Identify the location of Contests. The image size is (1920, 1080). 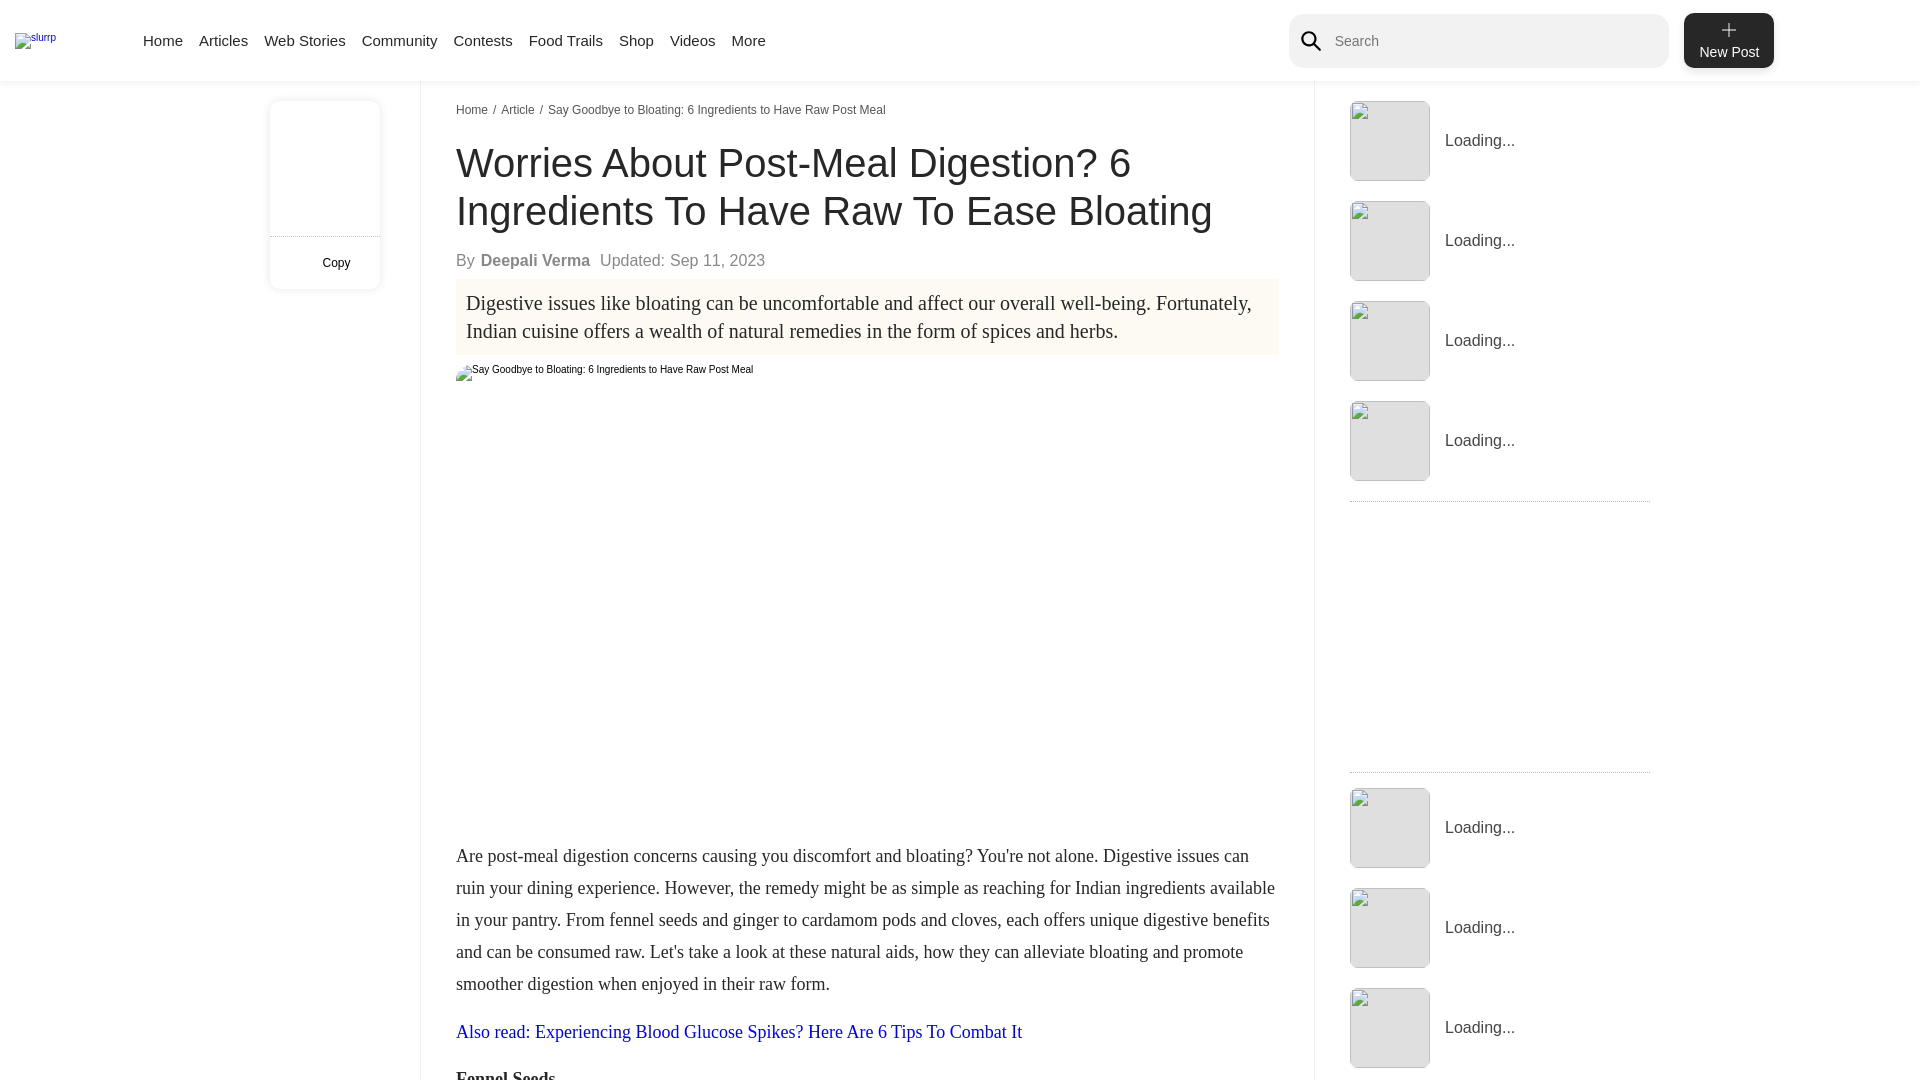
(482, 40).